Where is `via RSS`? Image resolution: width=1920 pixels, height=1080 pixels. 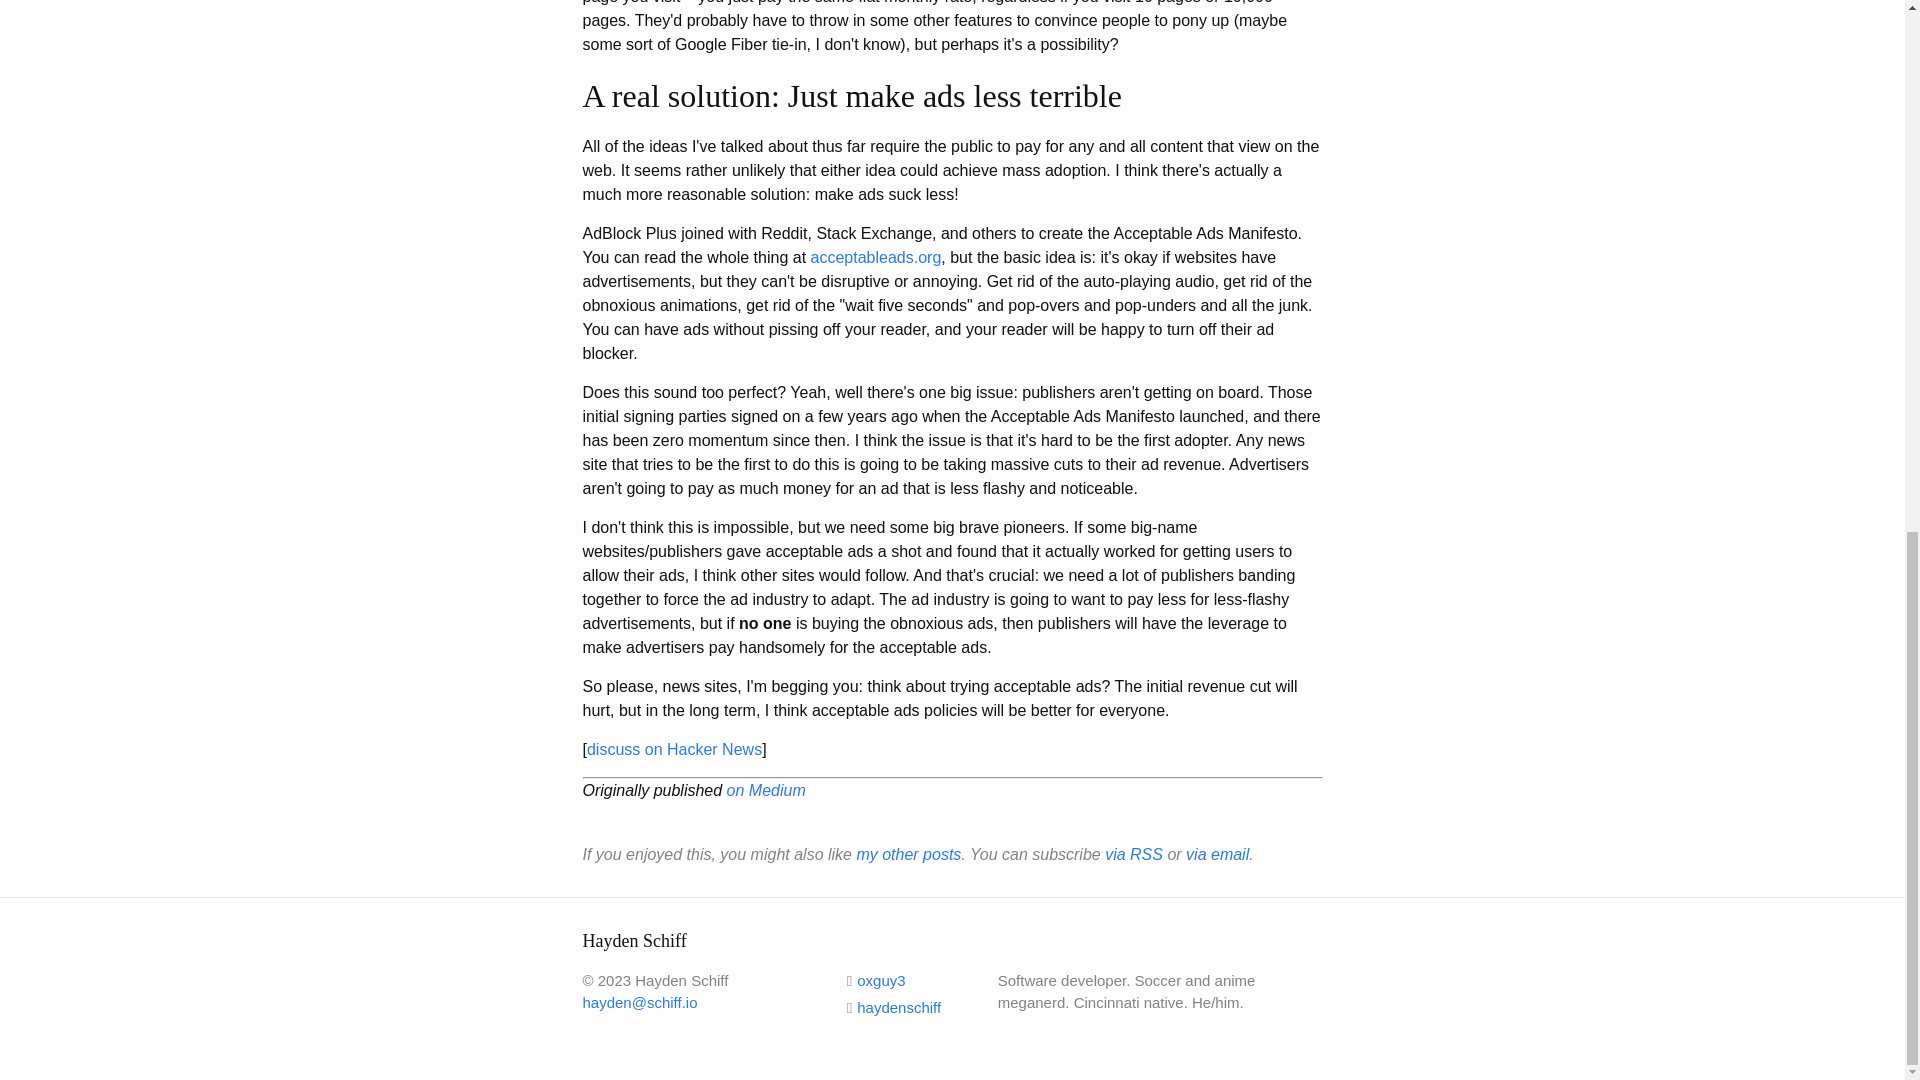
via RSS is located at coordinates (1134, 854).